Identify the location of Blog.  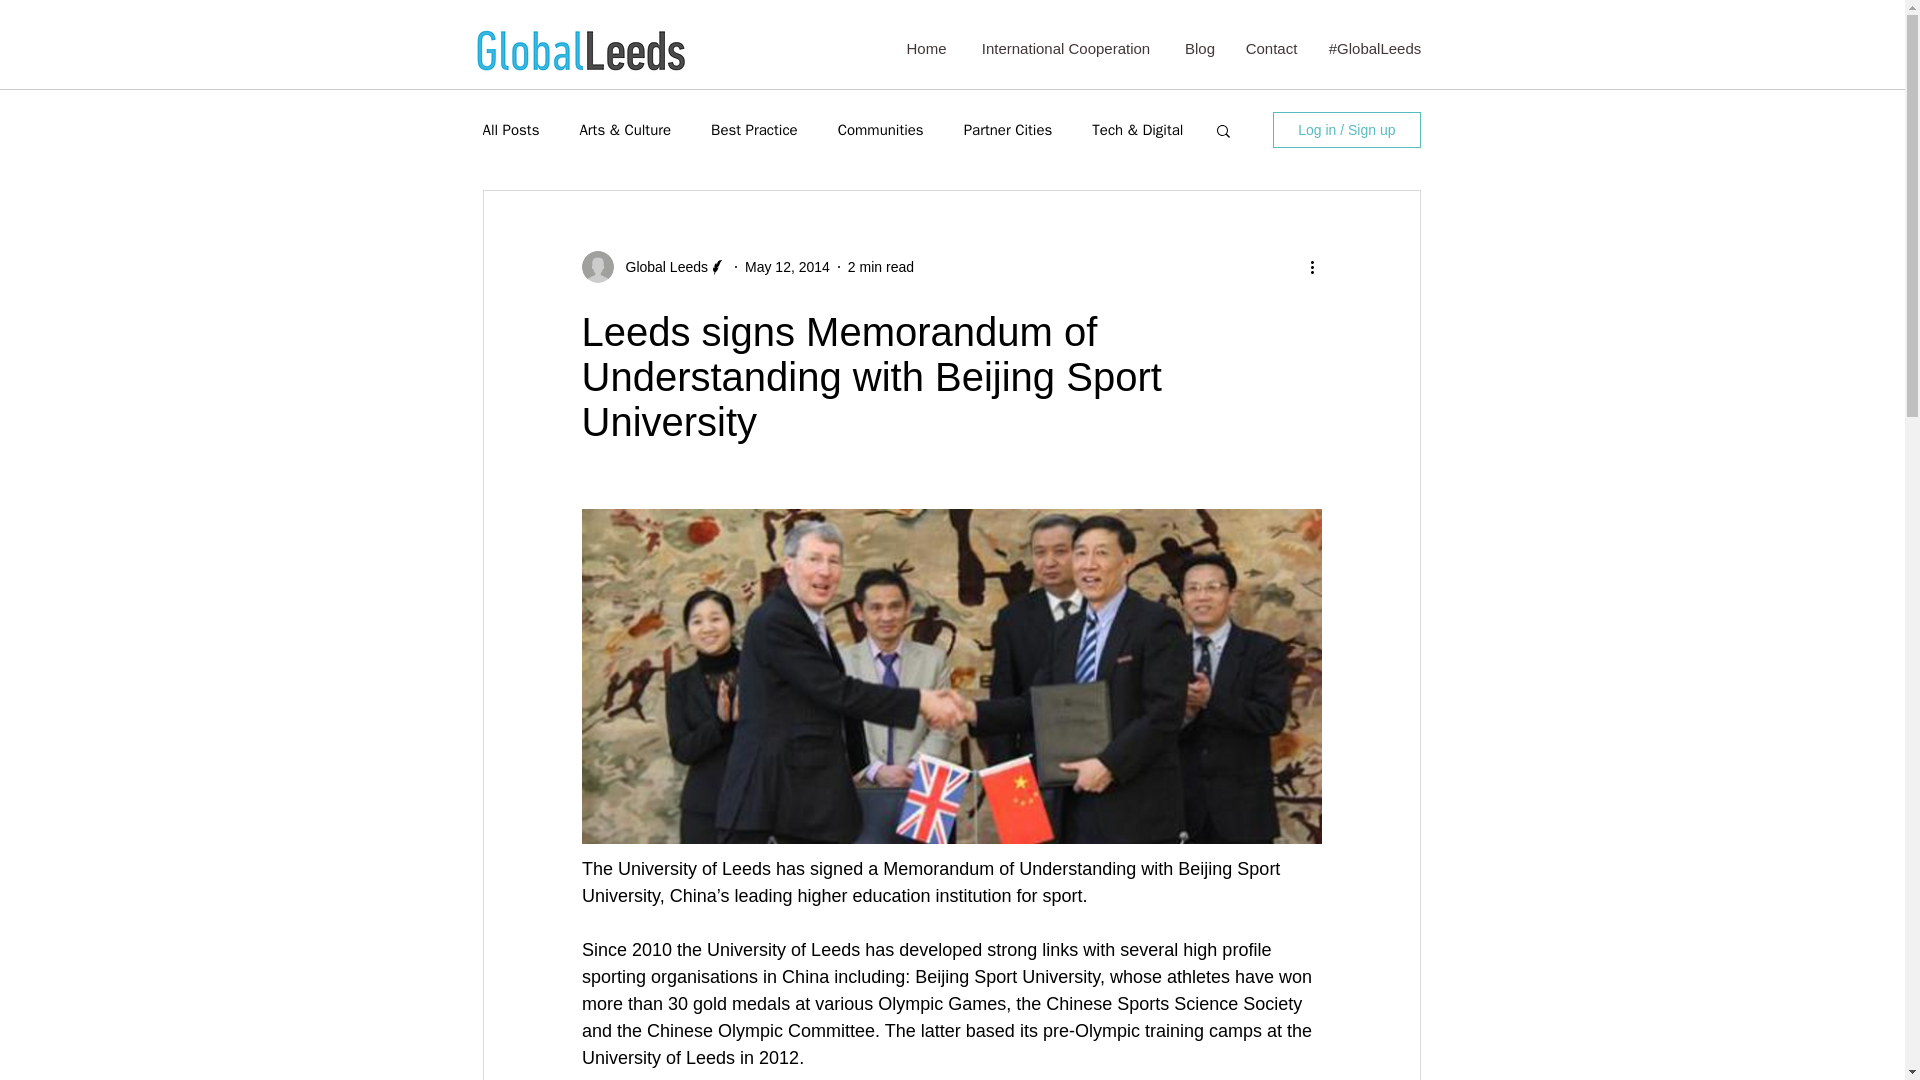
(1200, 48).